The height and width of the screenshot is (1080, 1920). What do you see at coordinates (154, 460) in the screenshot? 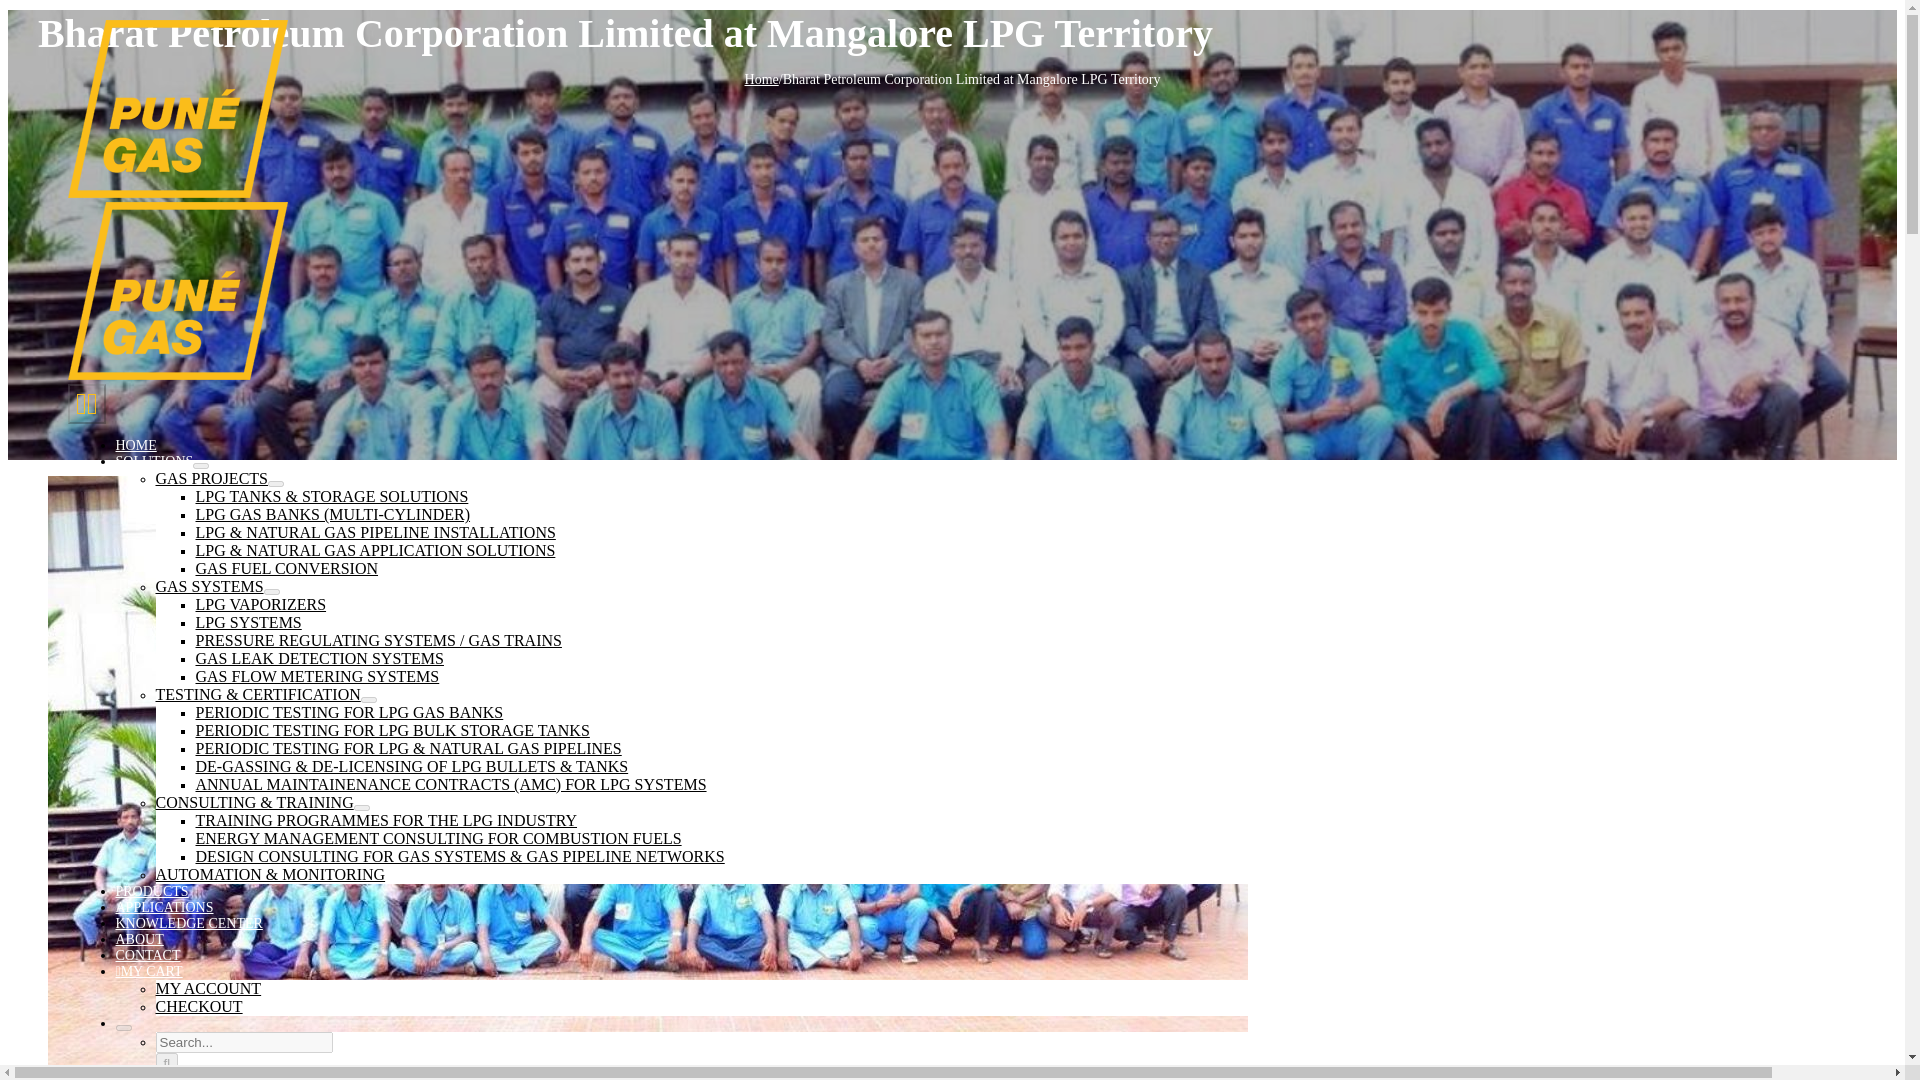
I see `SOLUTIONS` at bounding box center [154, 460].